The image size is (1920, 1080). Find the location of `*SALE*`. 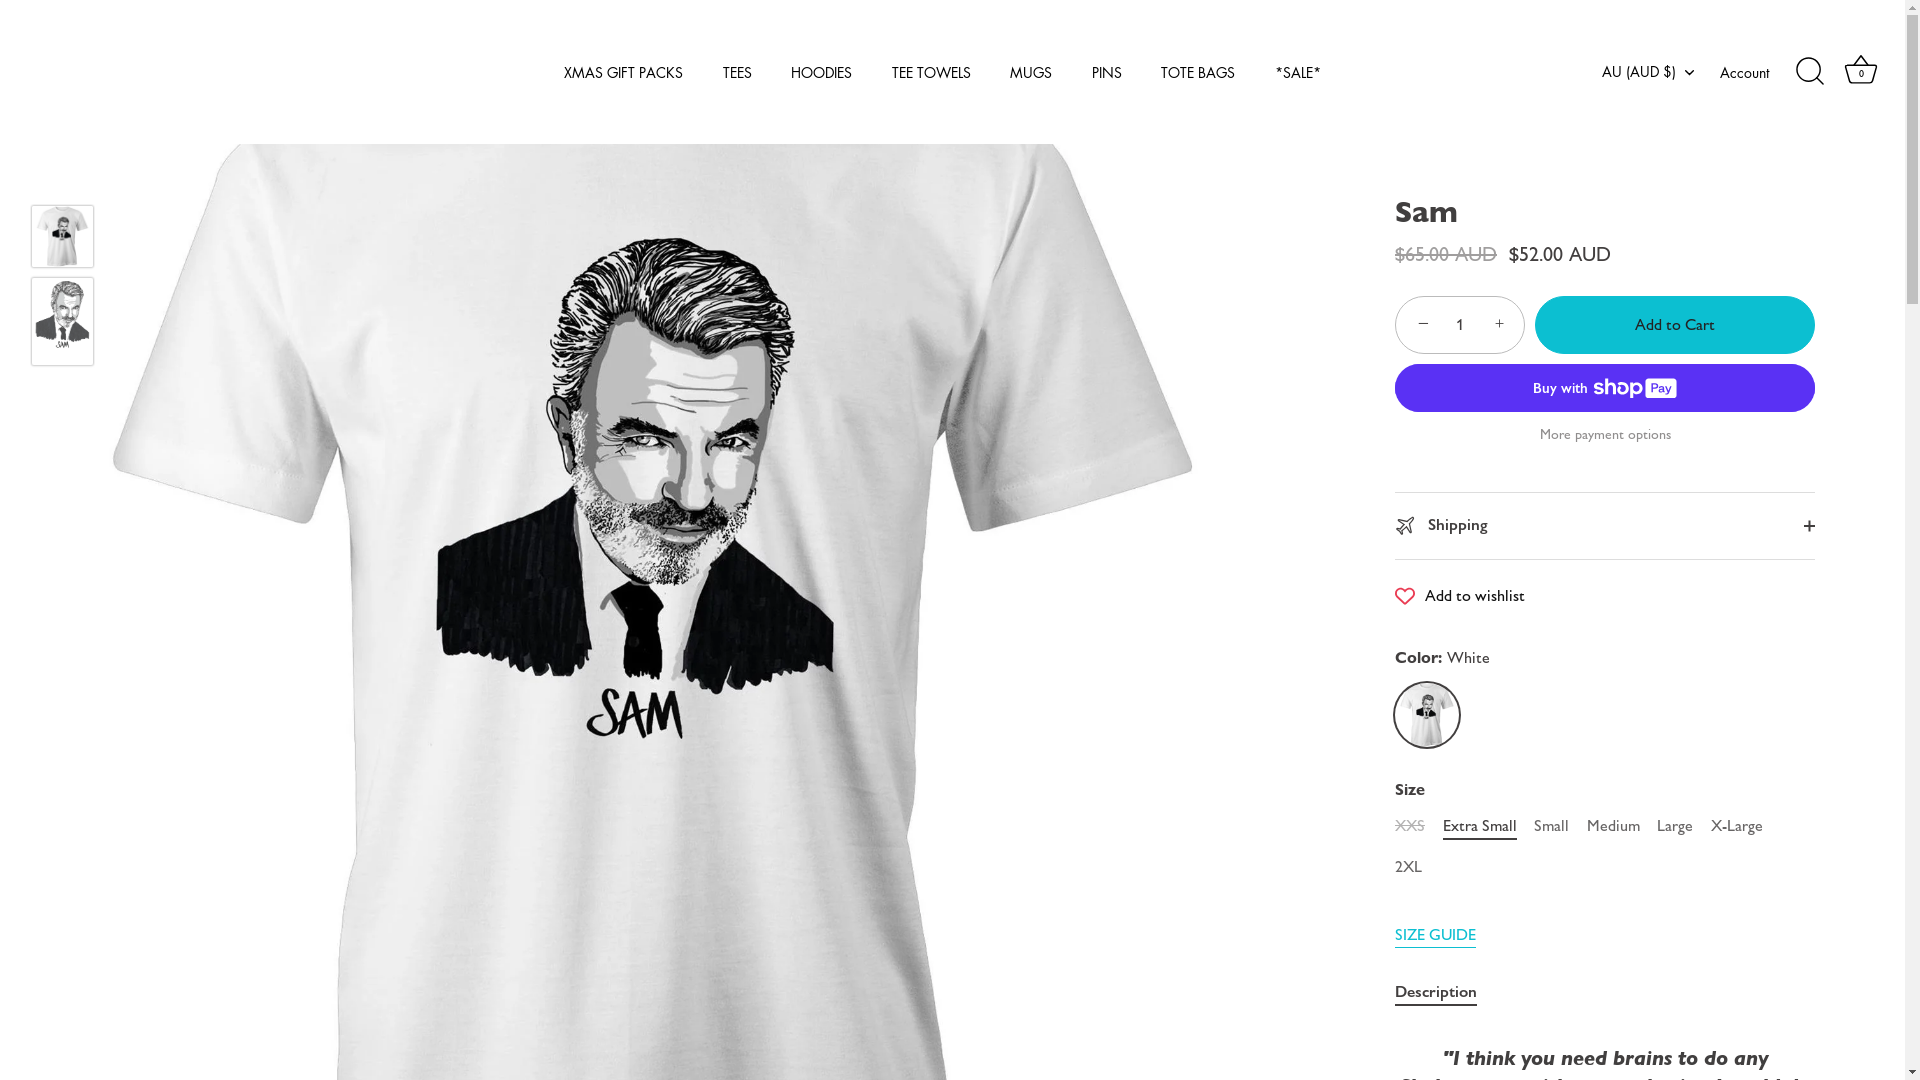

*SALE* is located at coordinates (1298, 72).